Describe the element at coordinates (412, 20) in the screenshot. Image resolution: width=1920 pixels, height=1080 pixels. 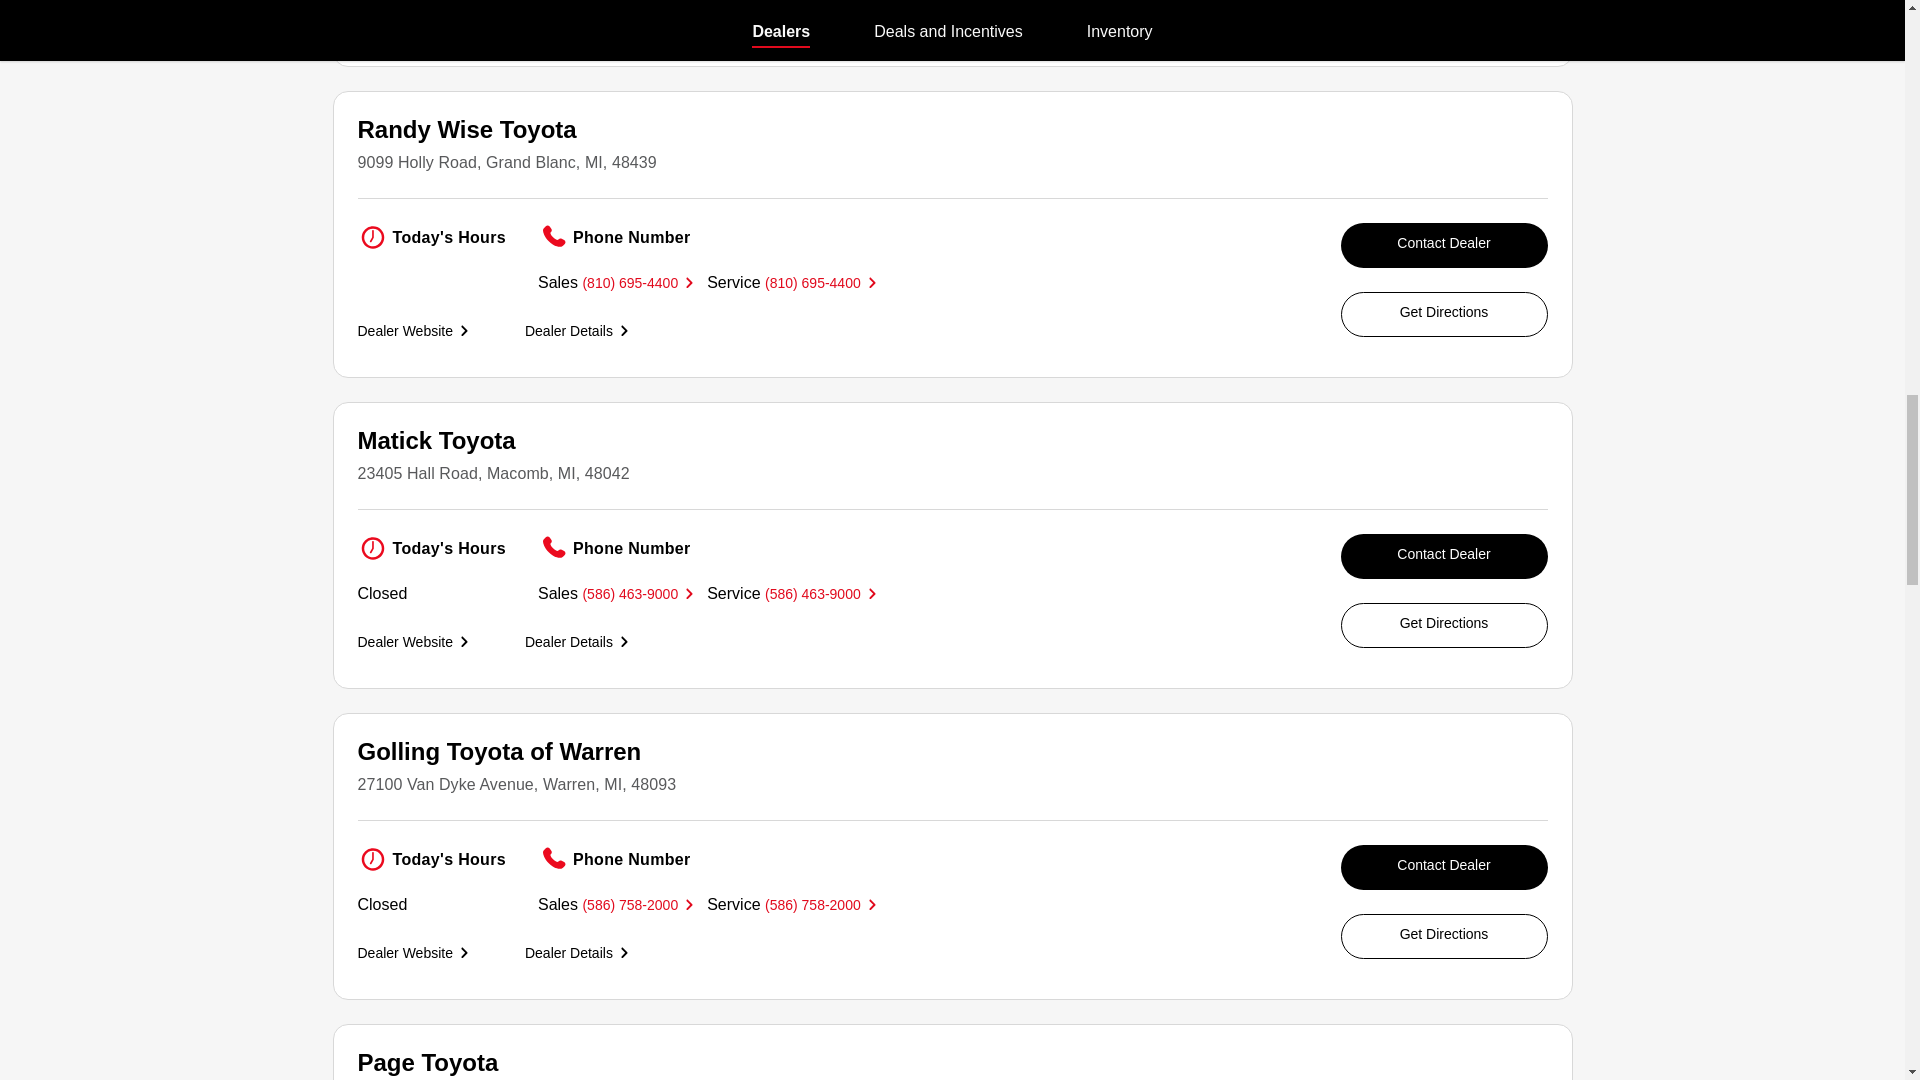
I see `Dealer Website` at that location.